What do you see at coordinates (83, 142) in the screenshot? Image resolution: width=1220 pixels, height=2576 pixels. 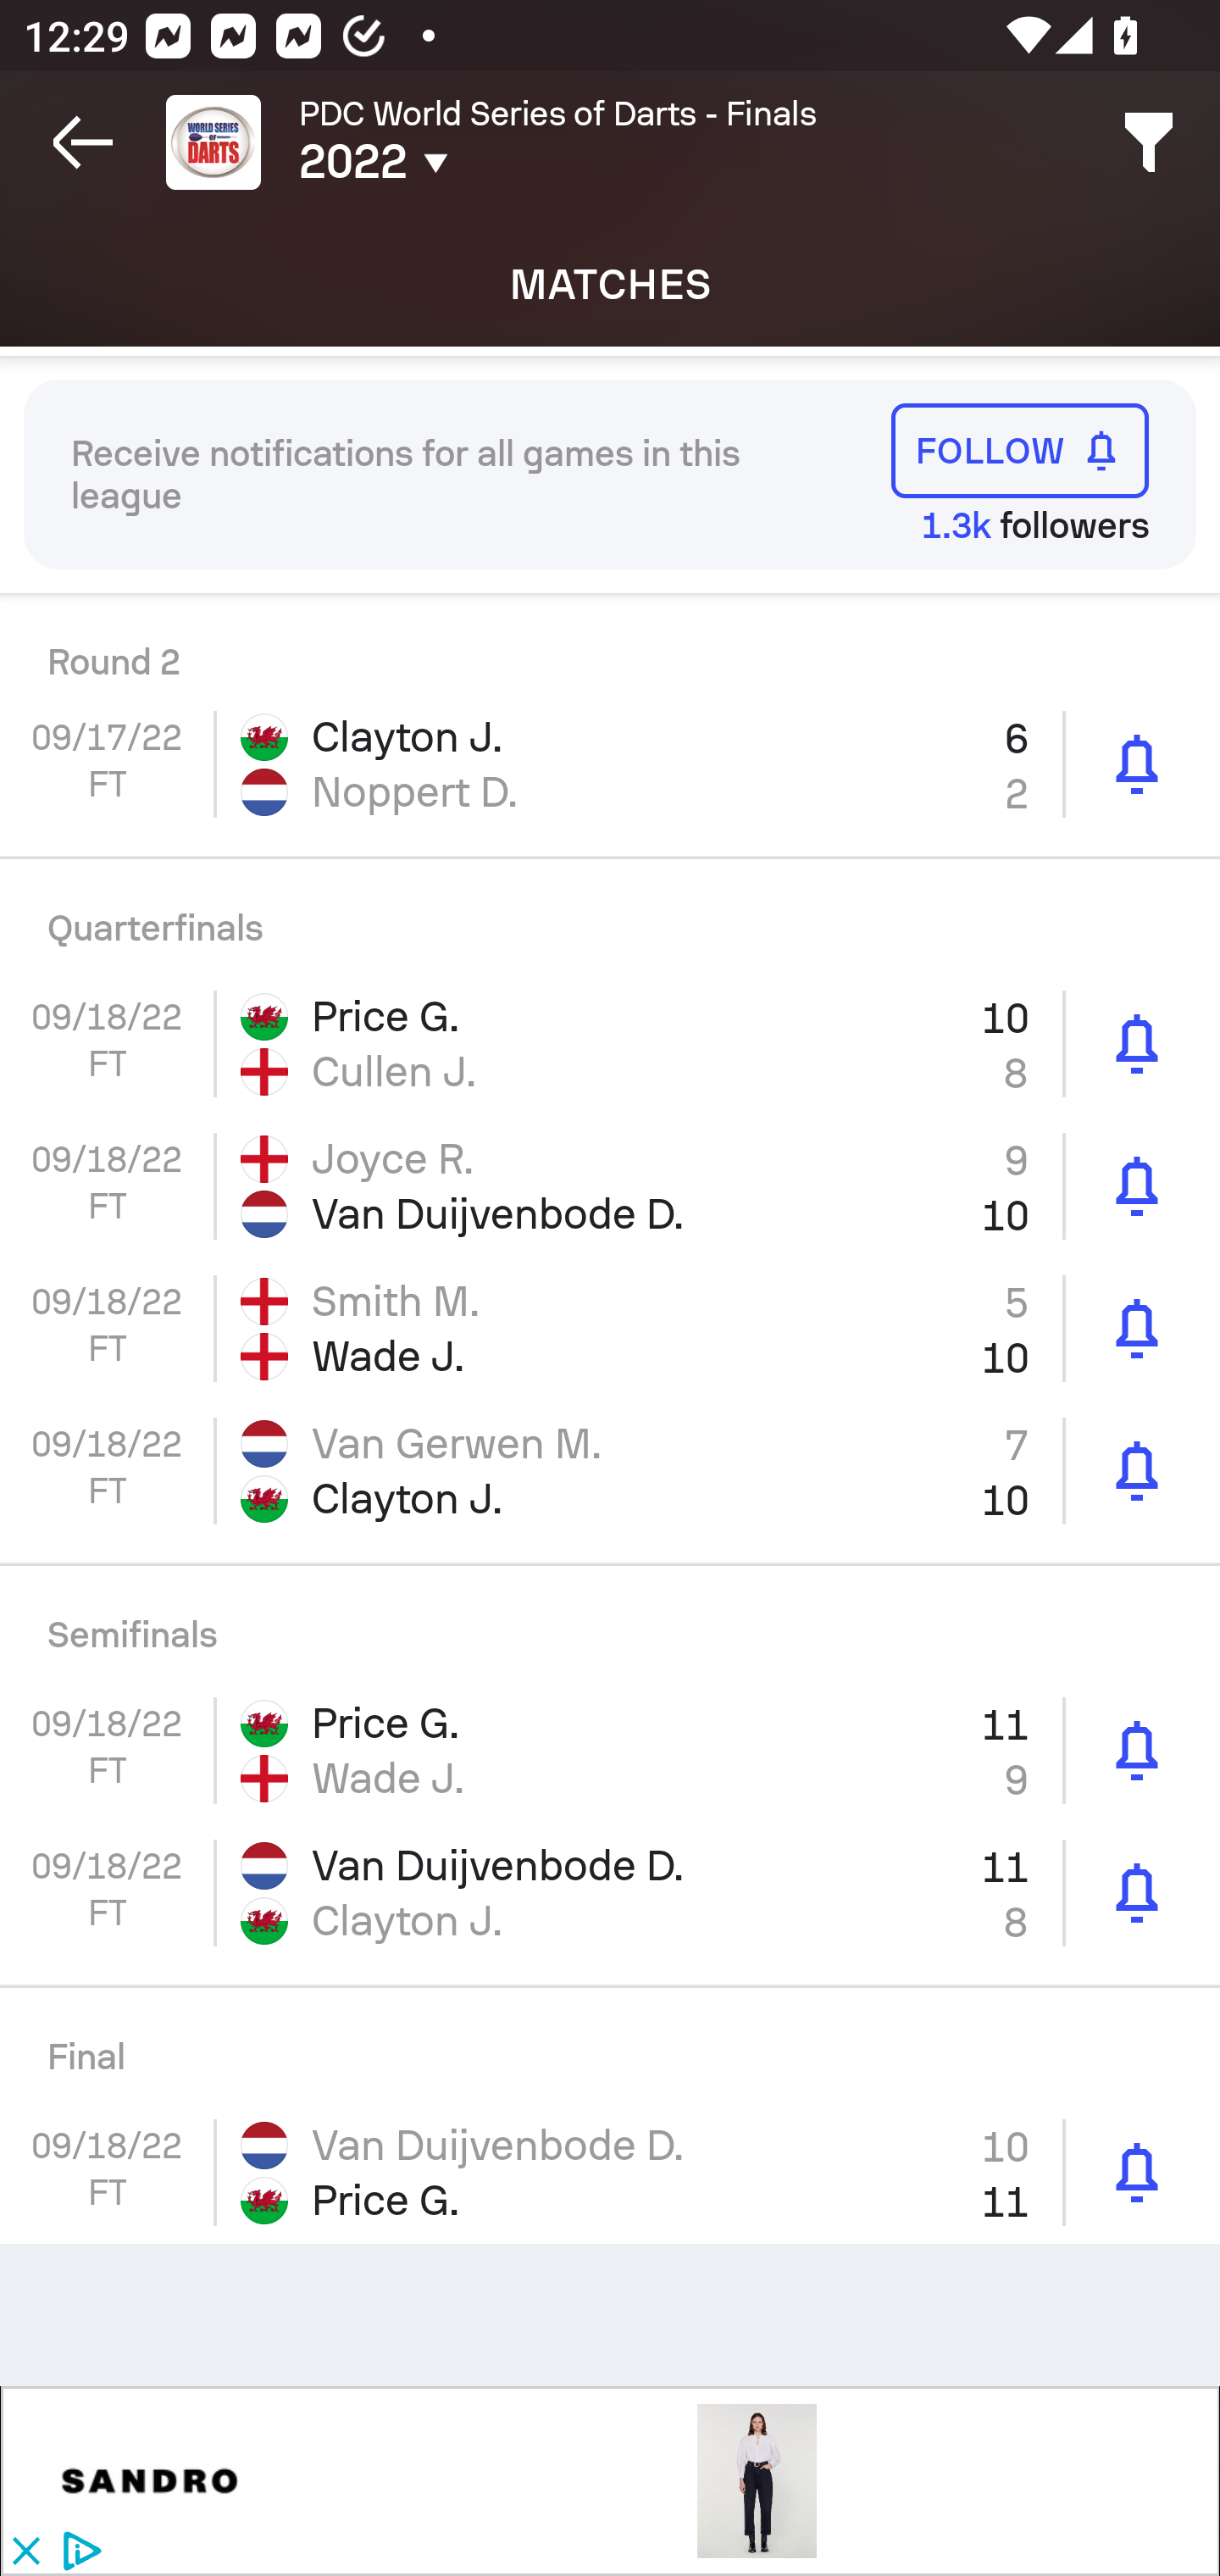 I see `Navigate up` at bounding box center [83, 142].